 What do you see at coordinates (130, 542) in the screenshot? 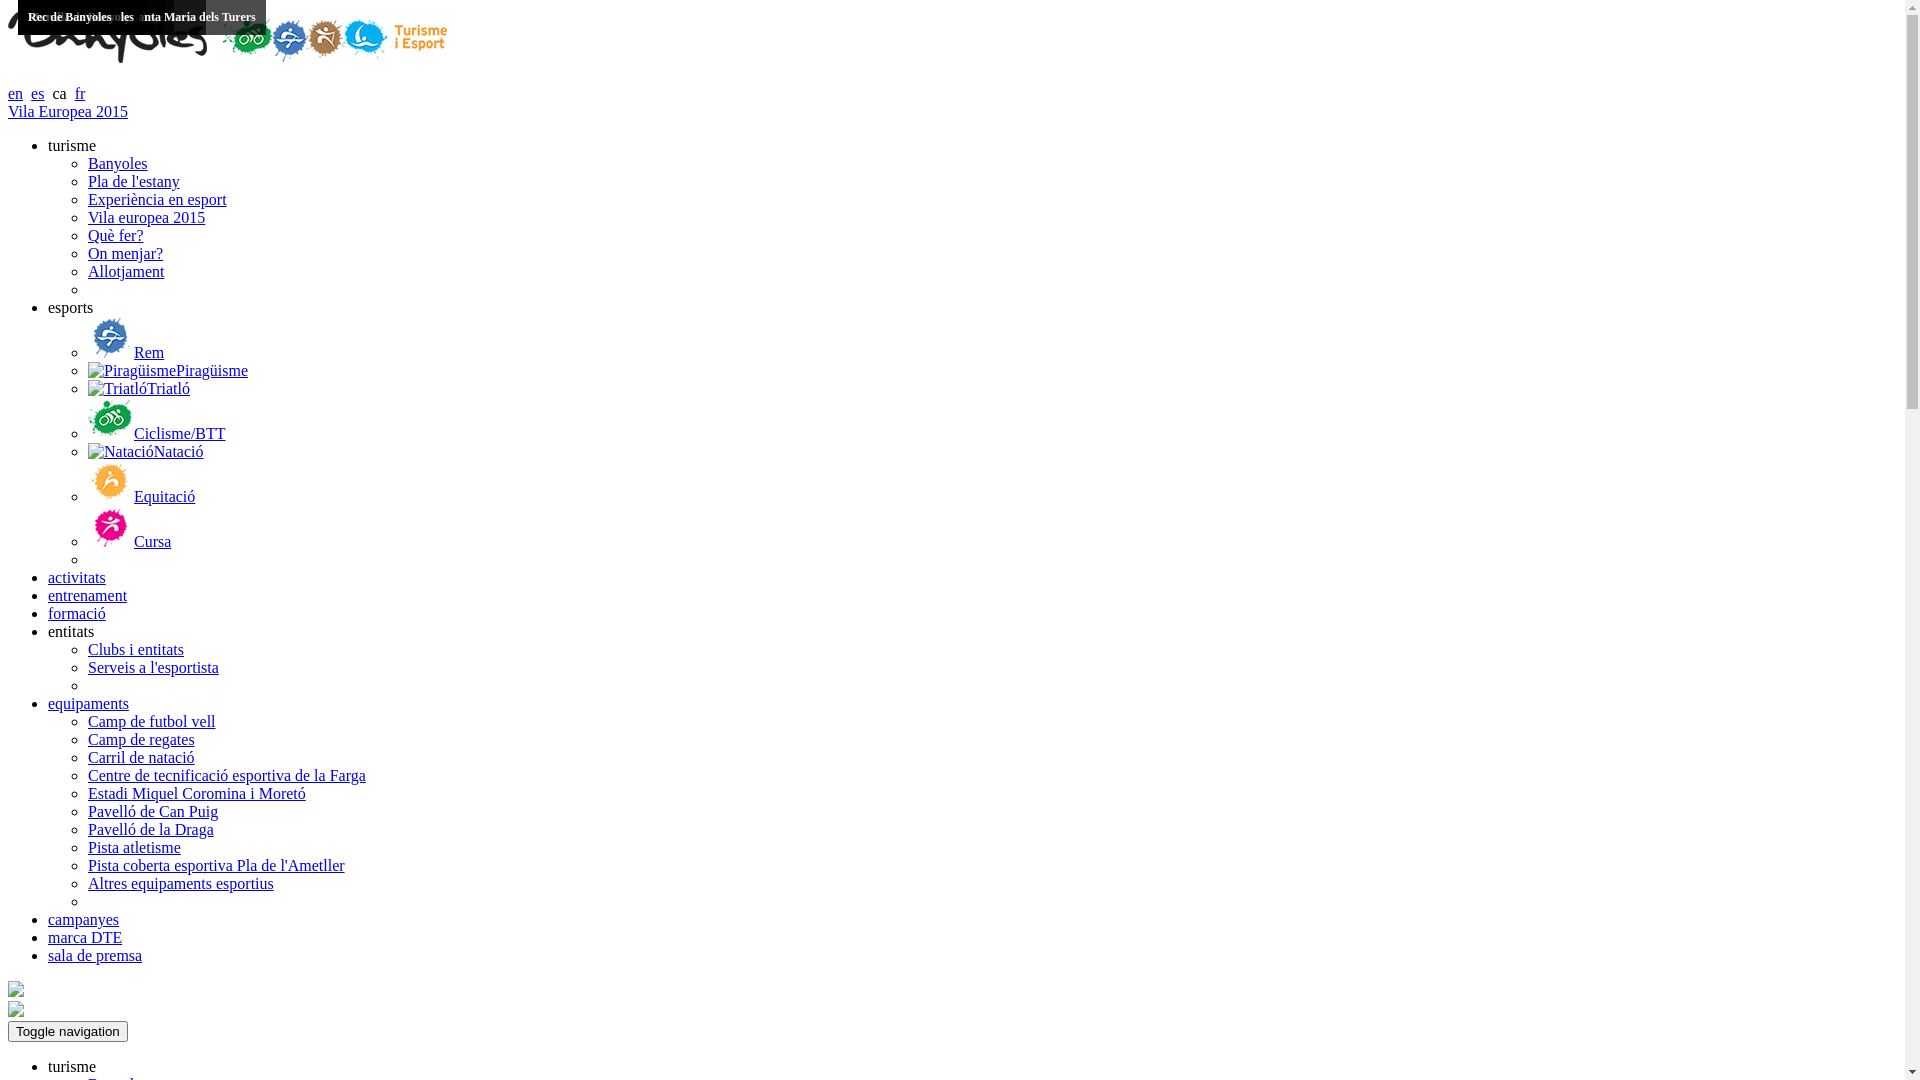
I see `Cursa` at bounding box center [130, 542].